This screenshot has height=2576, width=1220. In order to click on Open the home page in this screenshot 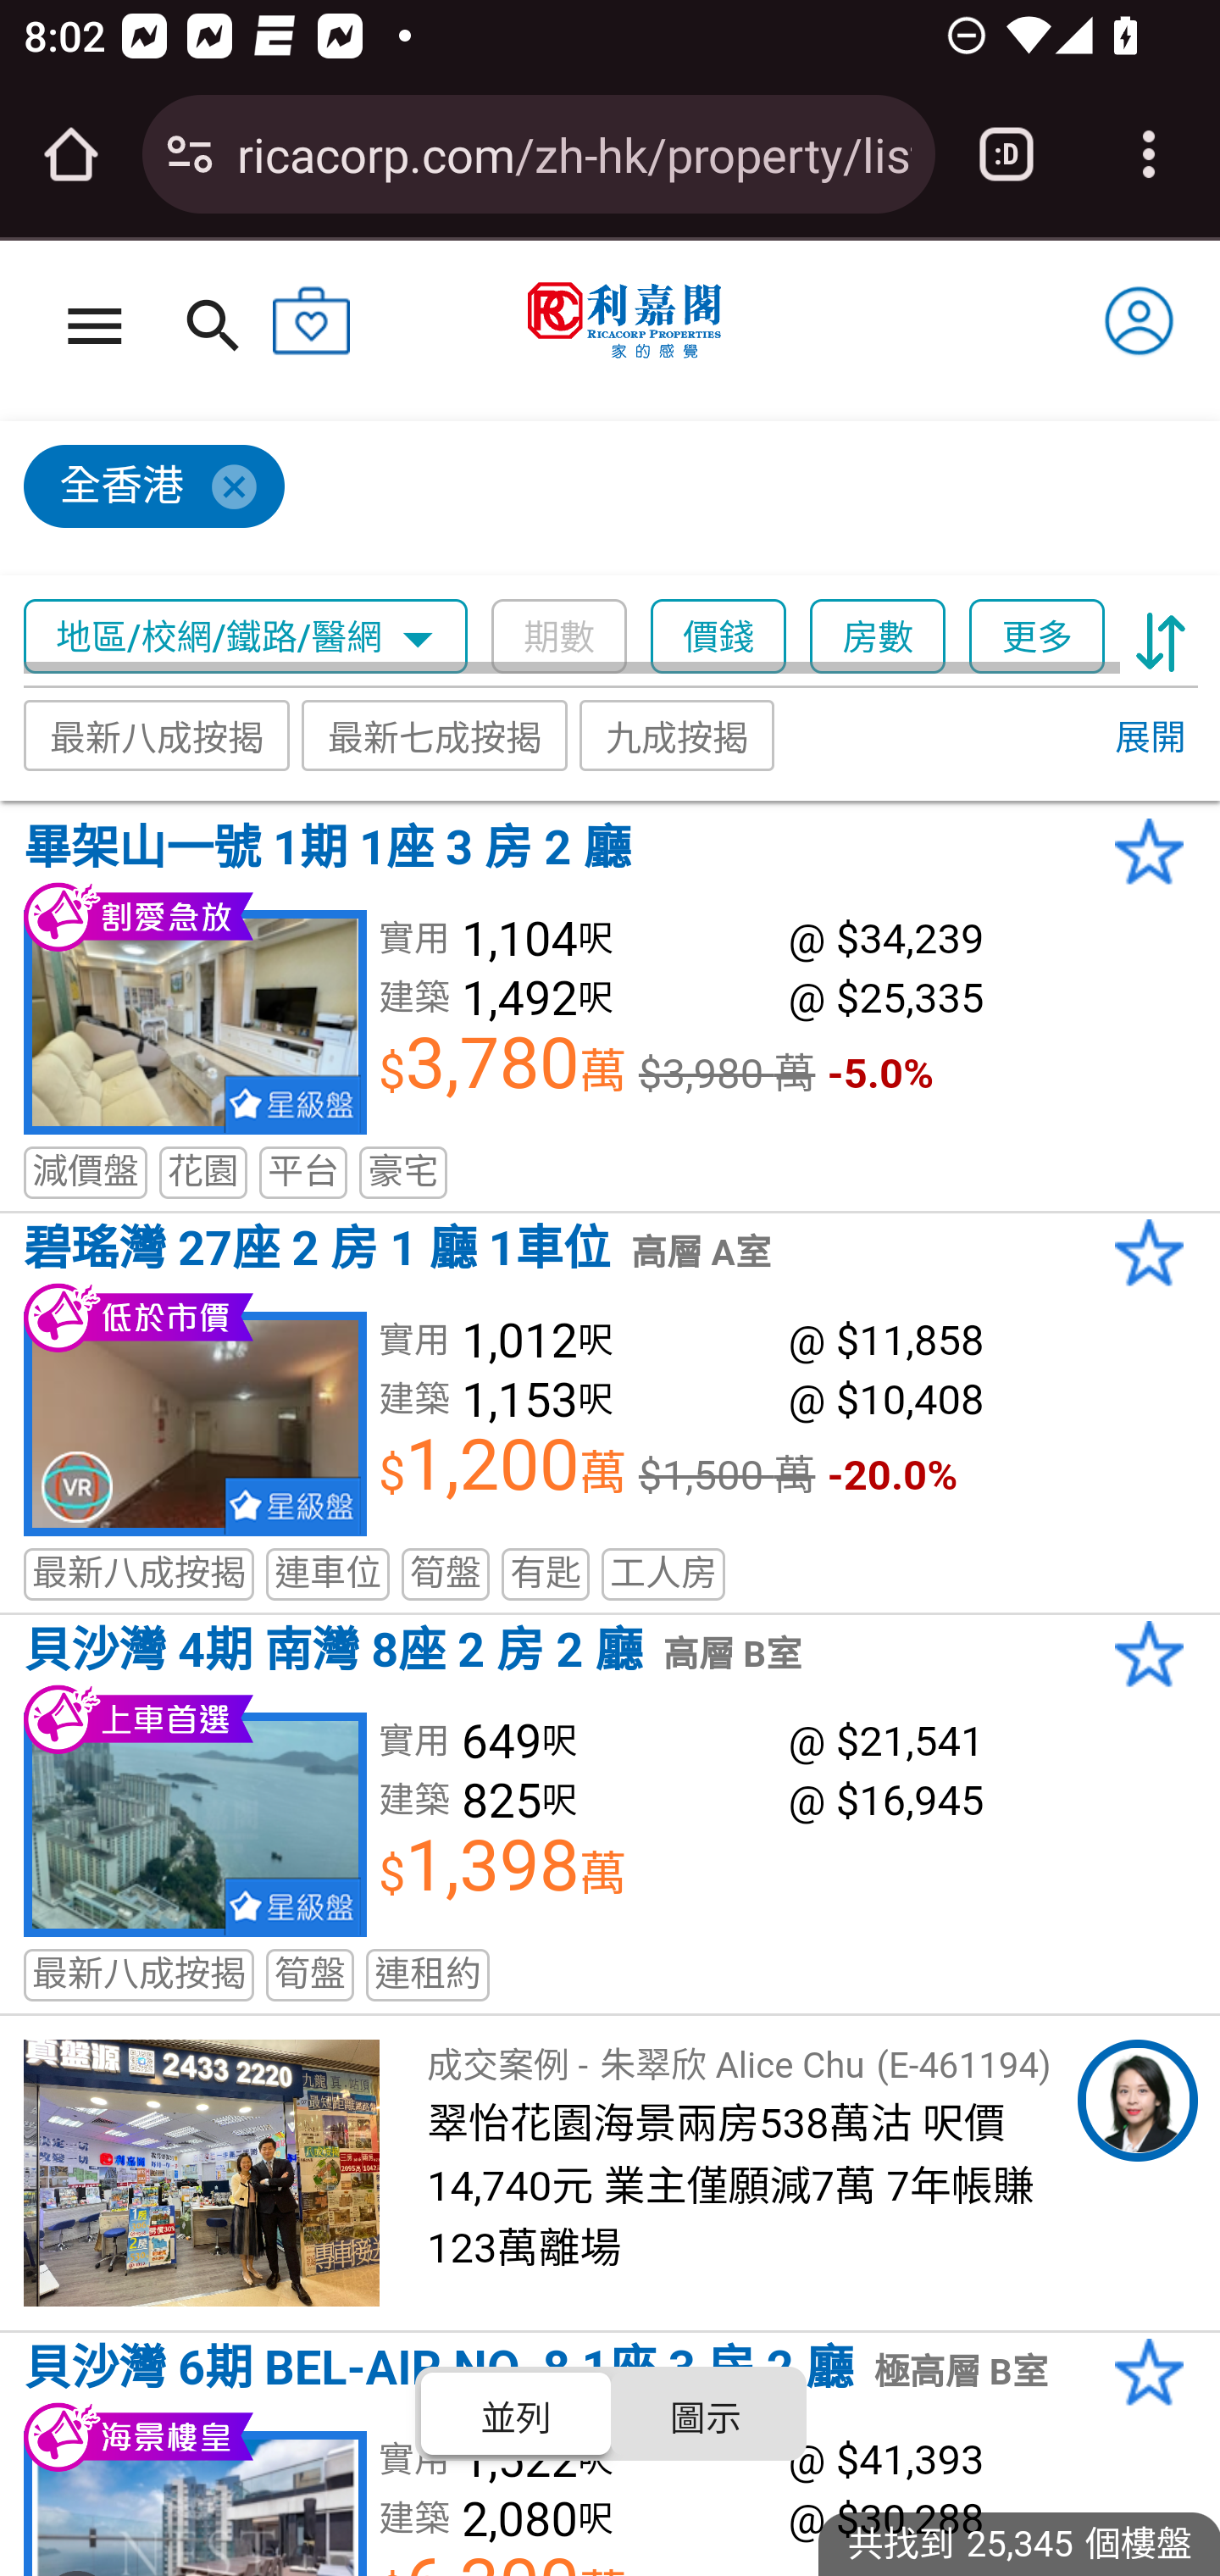, I will do `click(71, 154)`.